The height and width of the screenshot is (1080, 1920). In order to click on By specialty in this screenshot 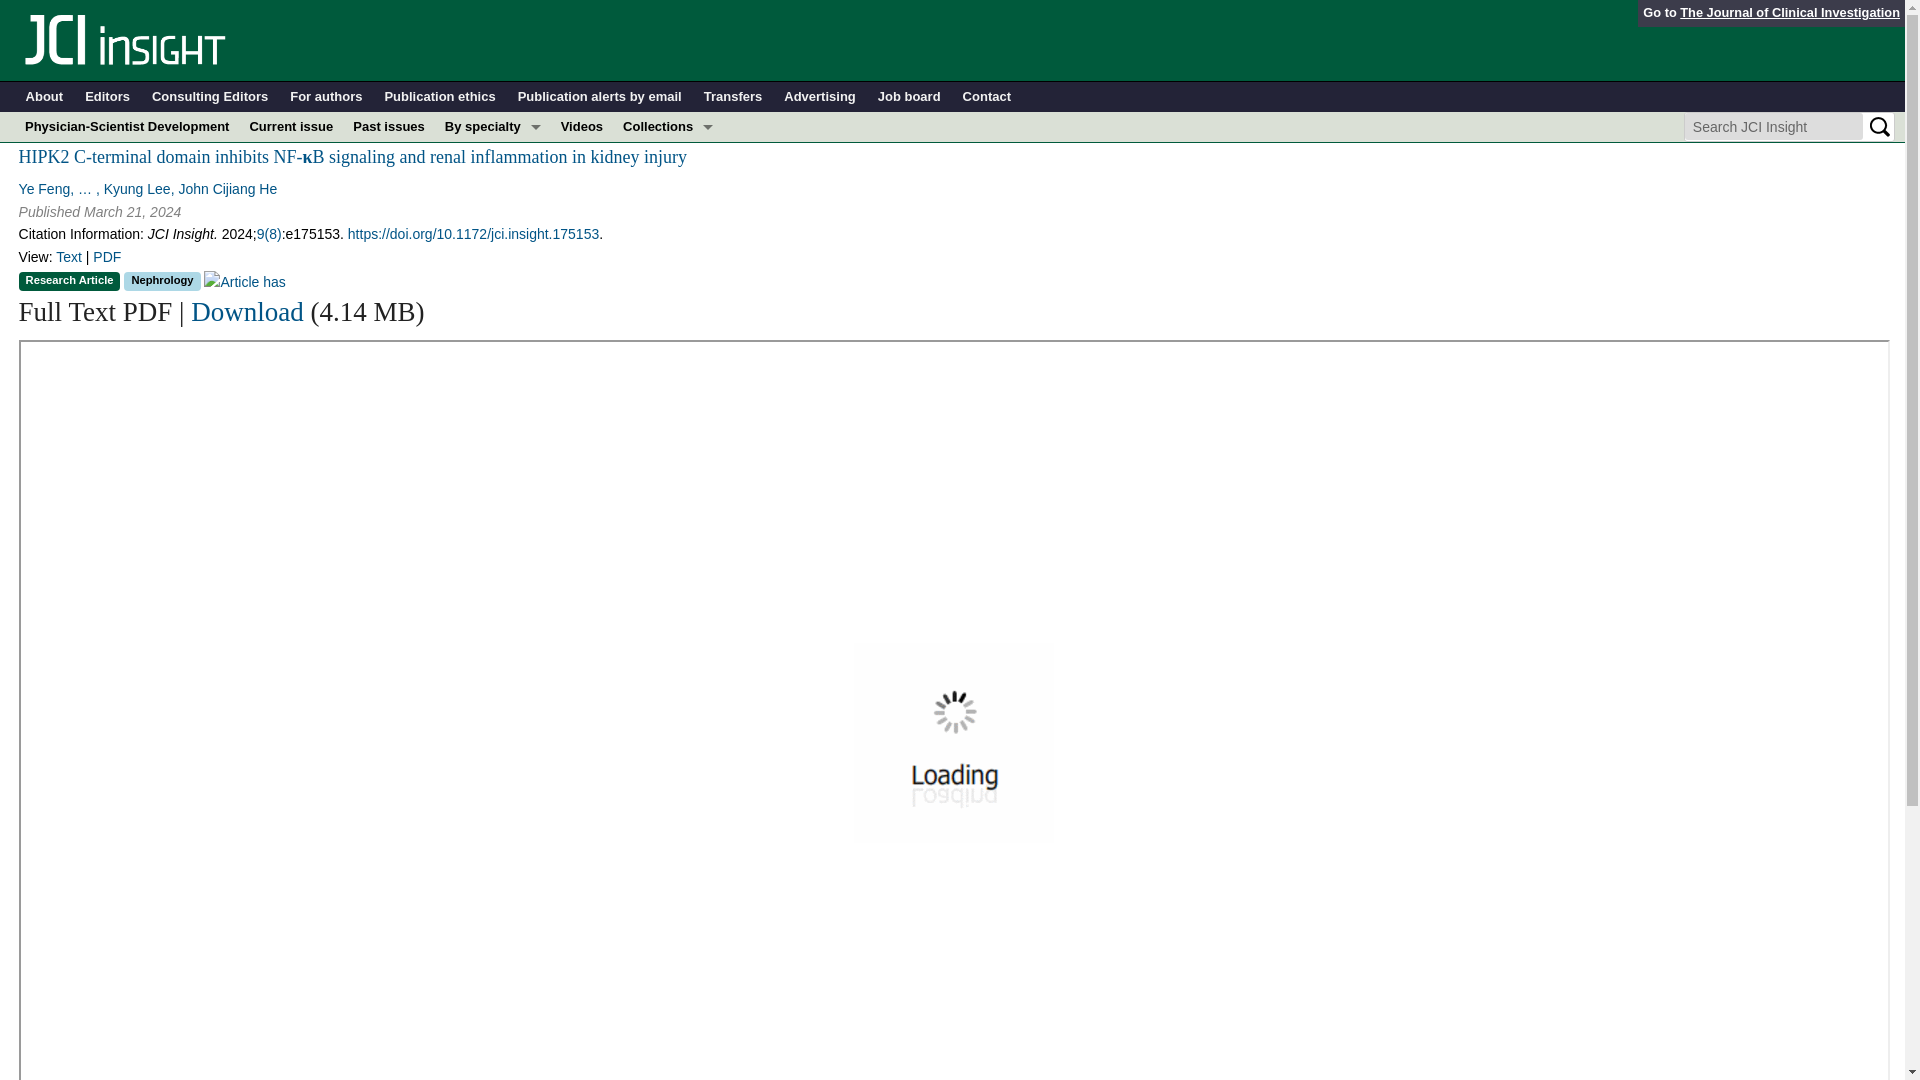, I will do `click(493, 126)`.